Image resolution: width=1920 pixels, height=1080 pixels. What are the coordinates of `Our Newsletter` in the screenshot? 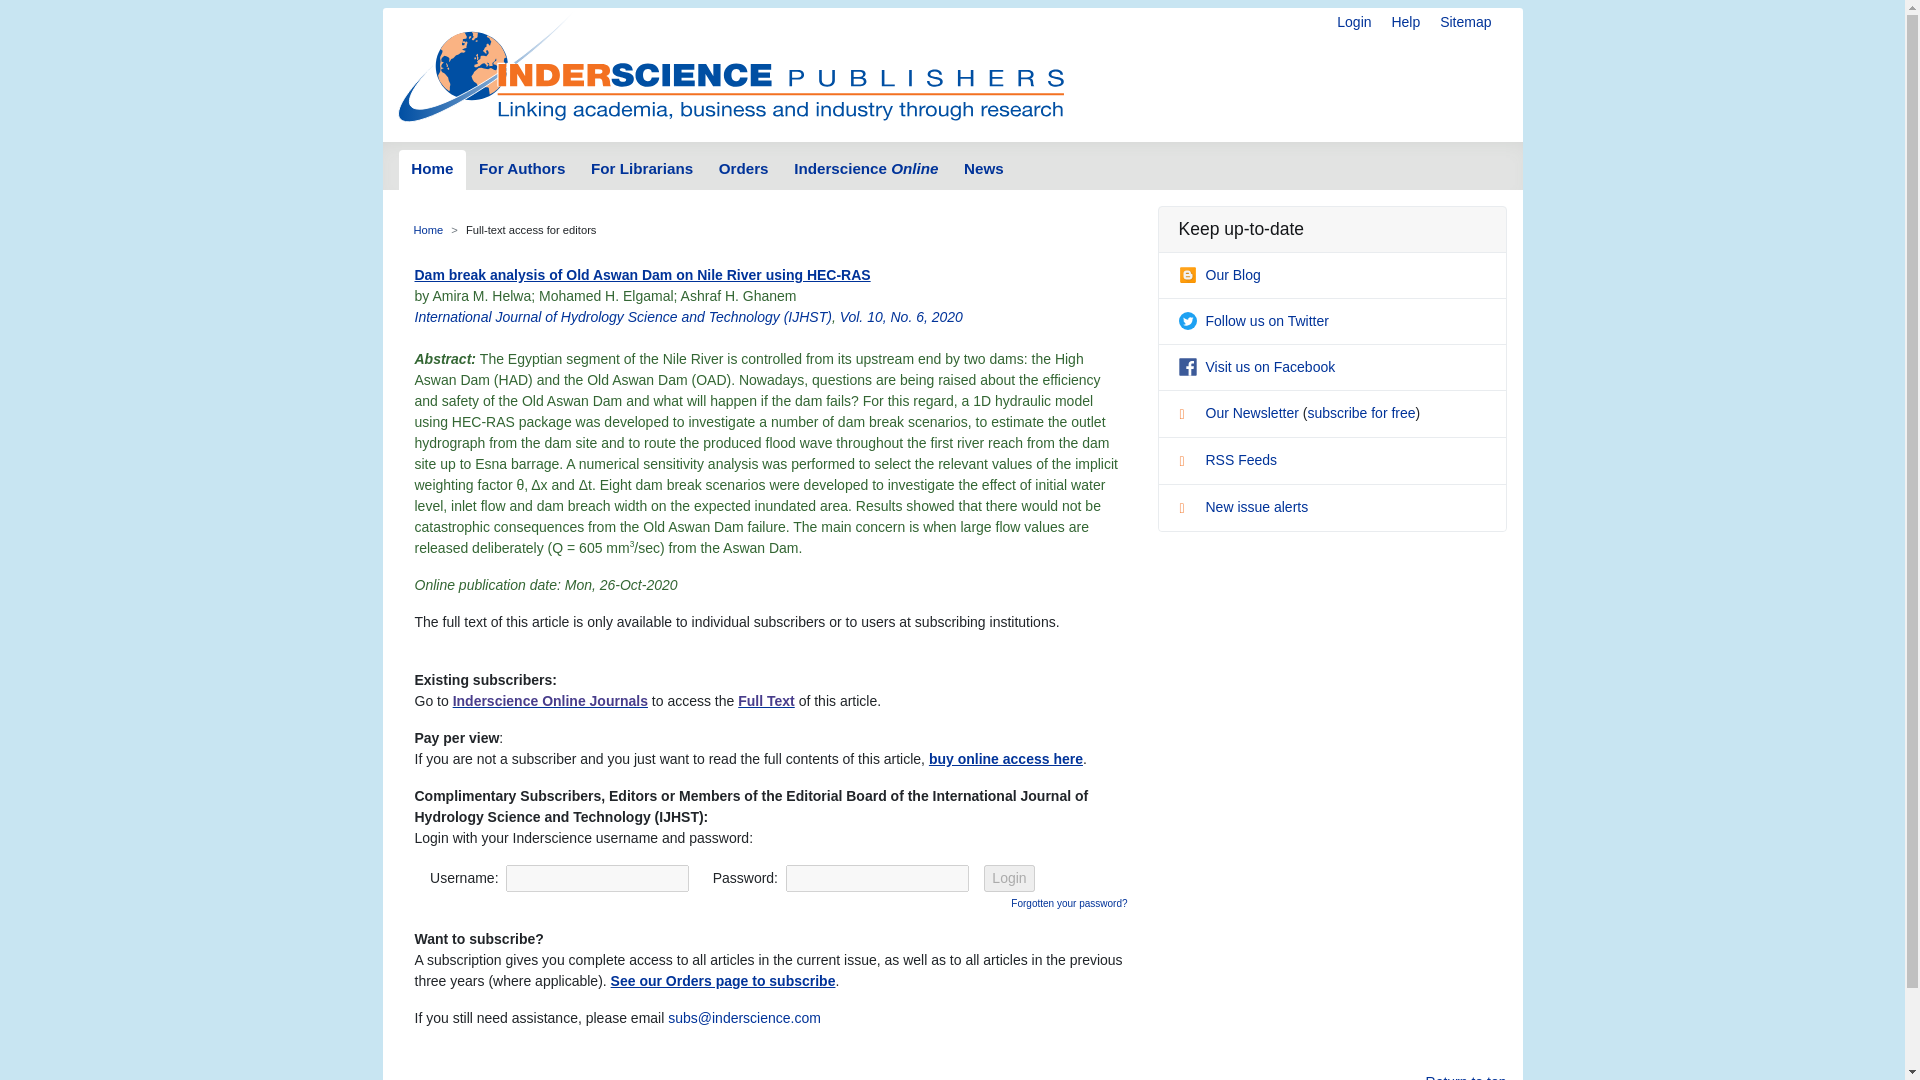 It's located at (1240, 413).